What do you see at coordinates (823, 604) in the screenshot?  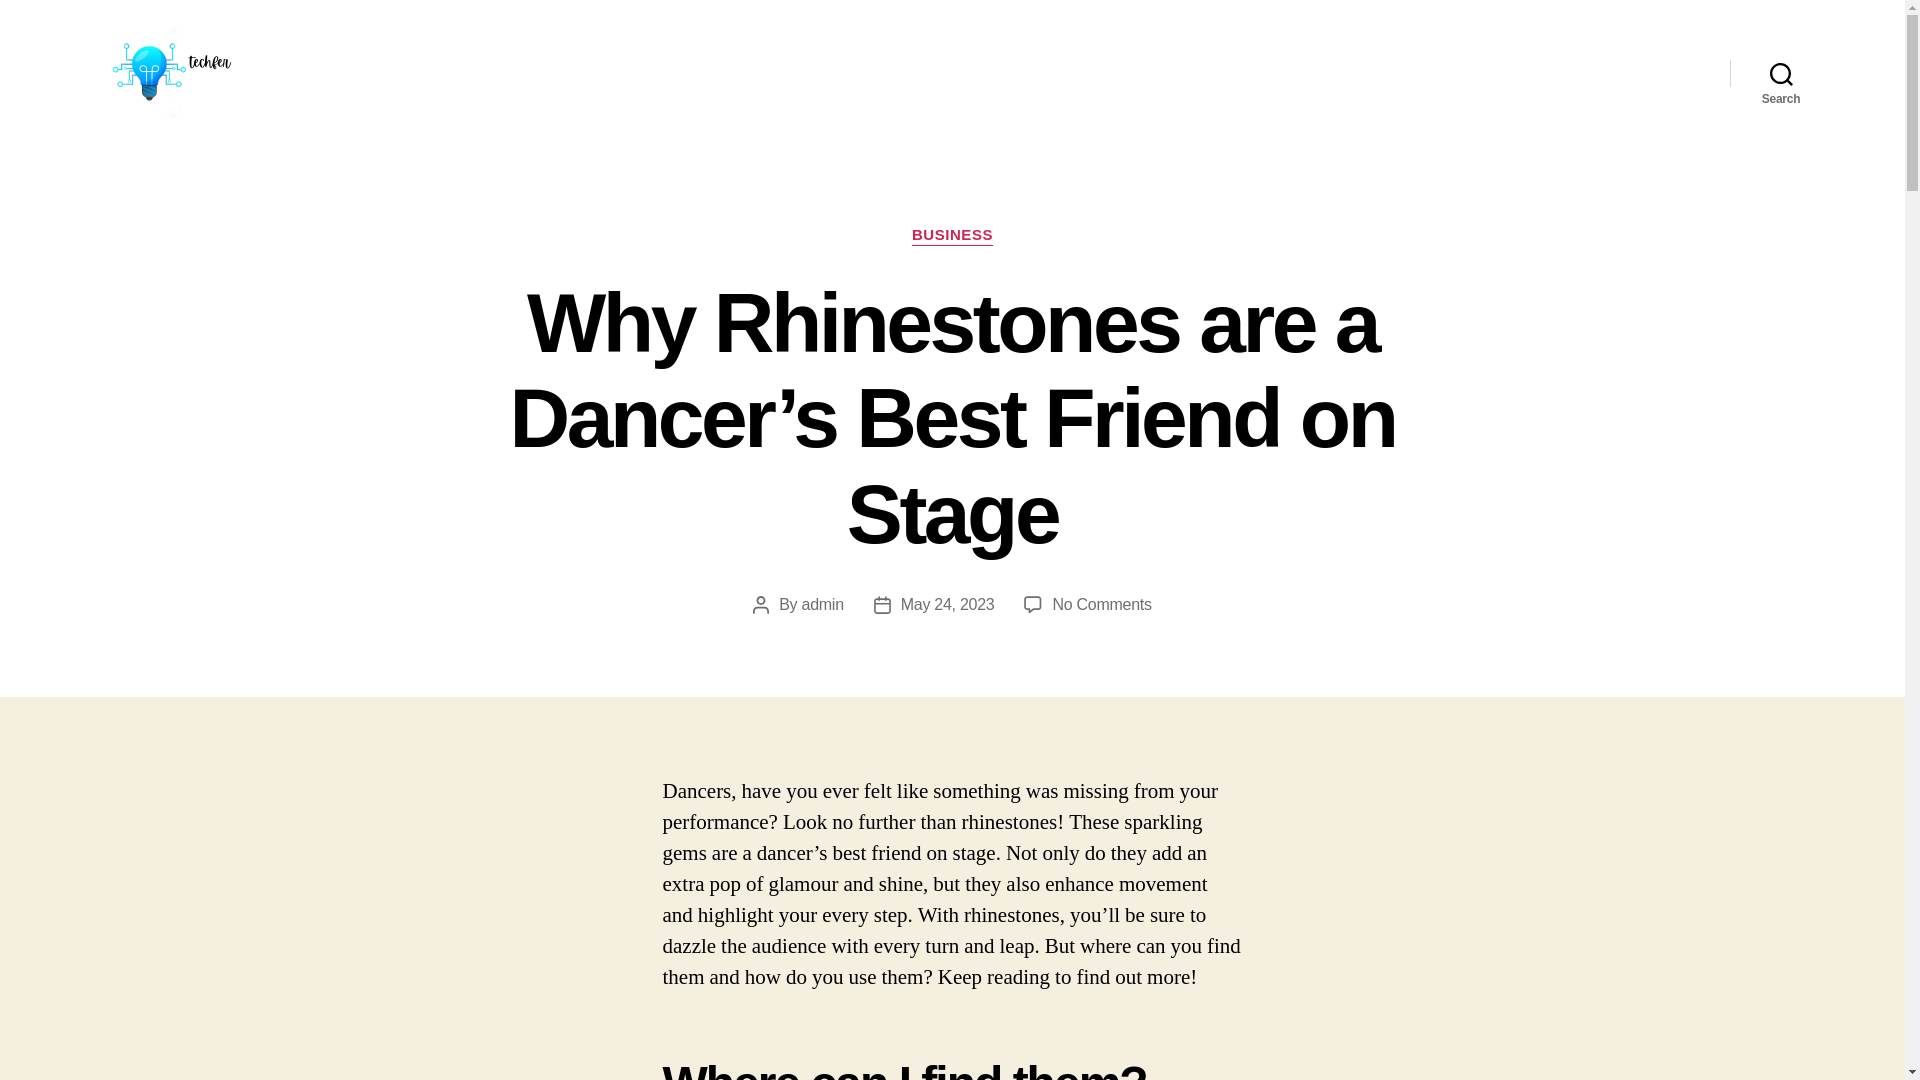 I see `admin` at bounding box center [823, 604].